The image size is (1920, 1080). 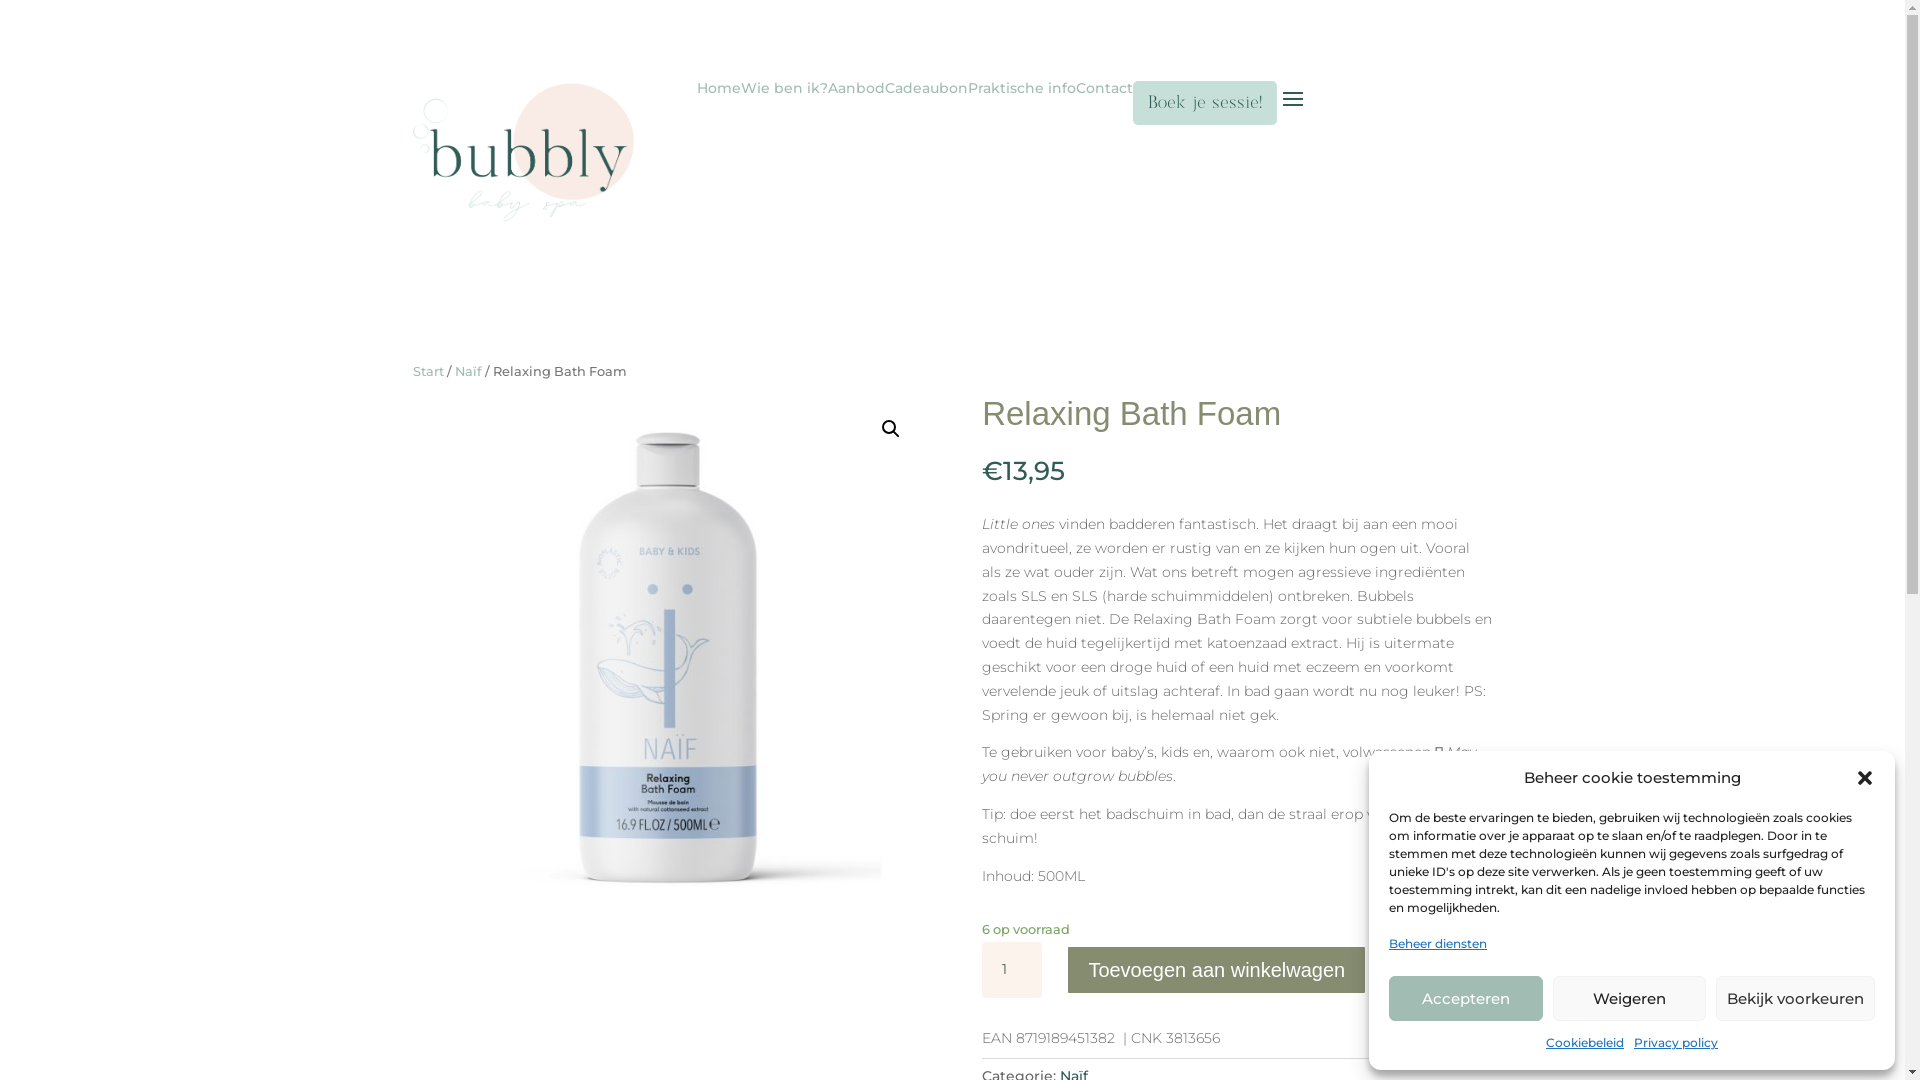 What do you see at coordinates (926, 103) in the screenshot?
I see `Cadeaubon` at bounding box center [926, 103].